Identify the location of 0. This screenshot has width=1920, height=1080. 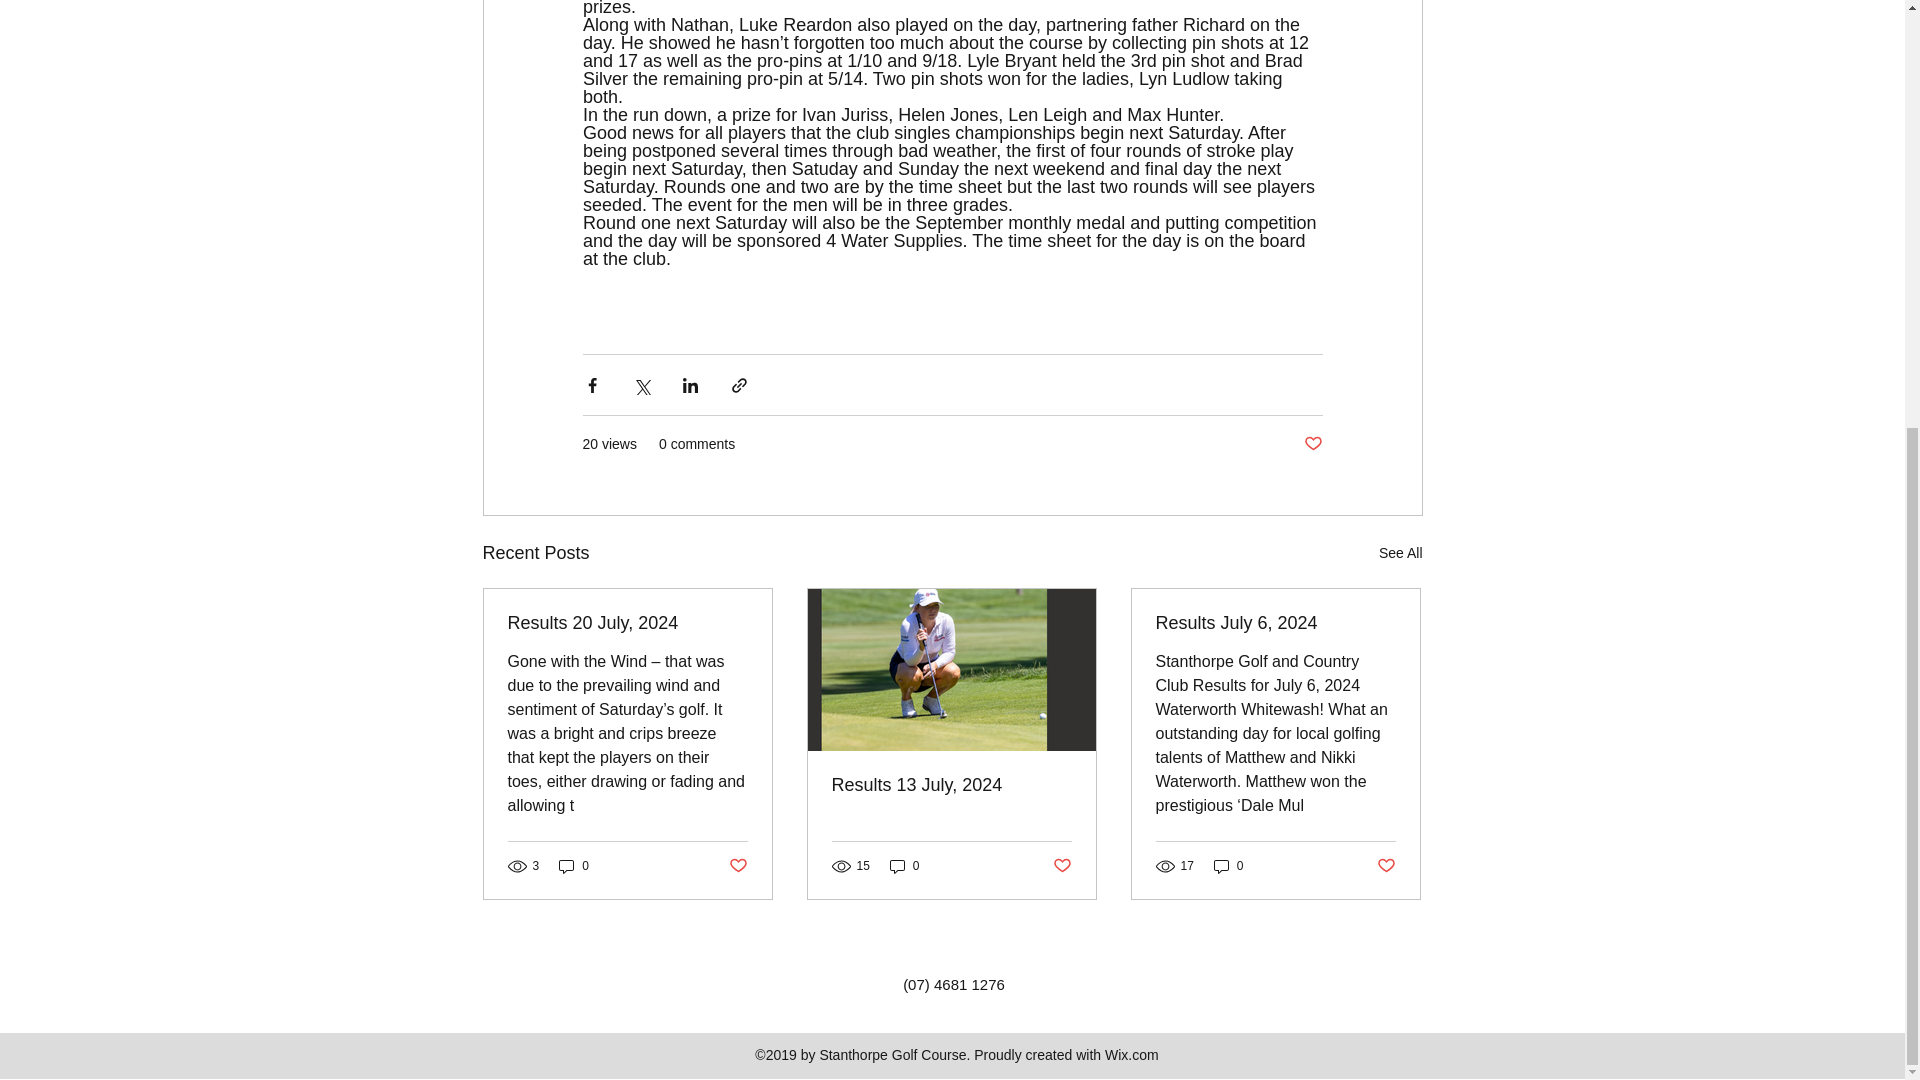
(574, 866).